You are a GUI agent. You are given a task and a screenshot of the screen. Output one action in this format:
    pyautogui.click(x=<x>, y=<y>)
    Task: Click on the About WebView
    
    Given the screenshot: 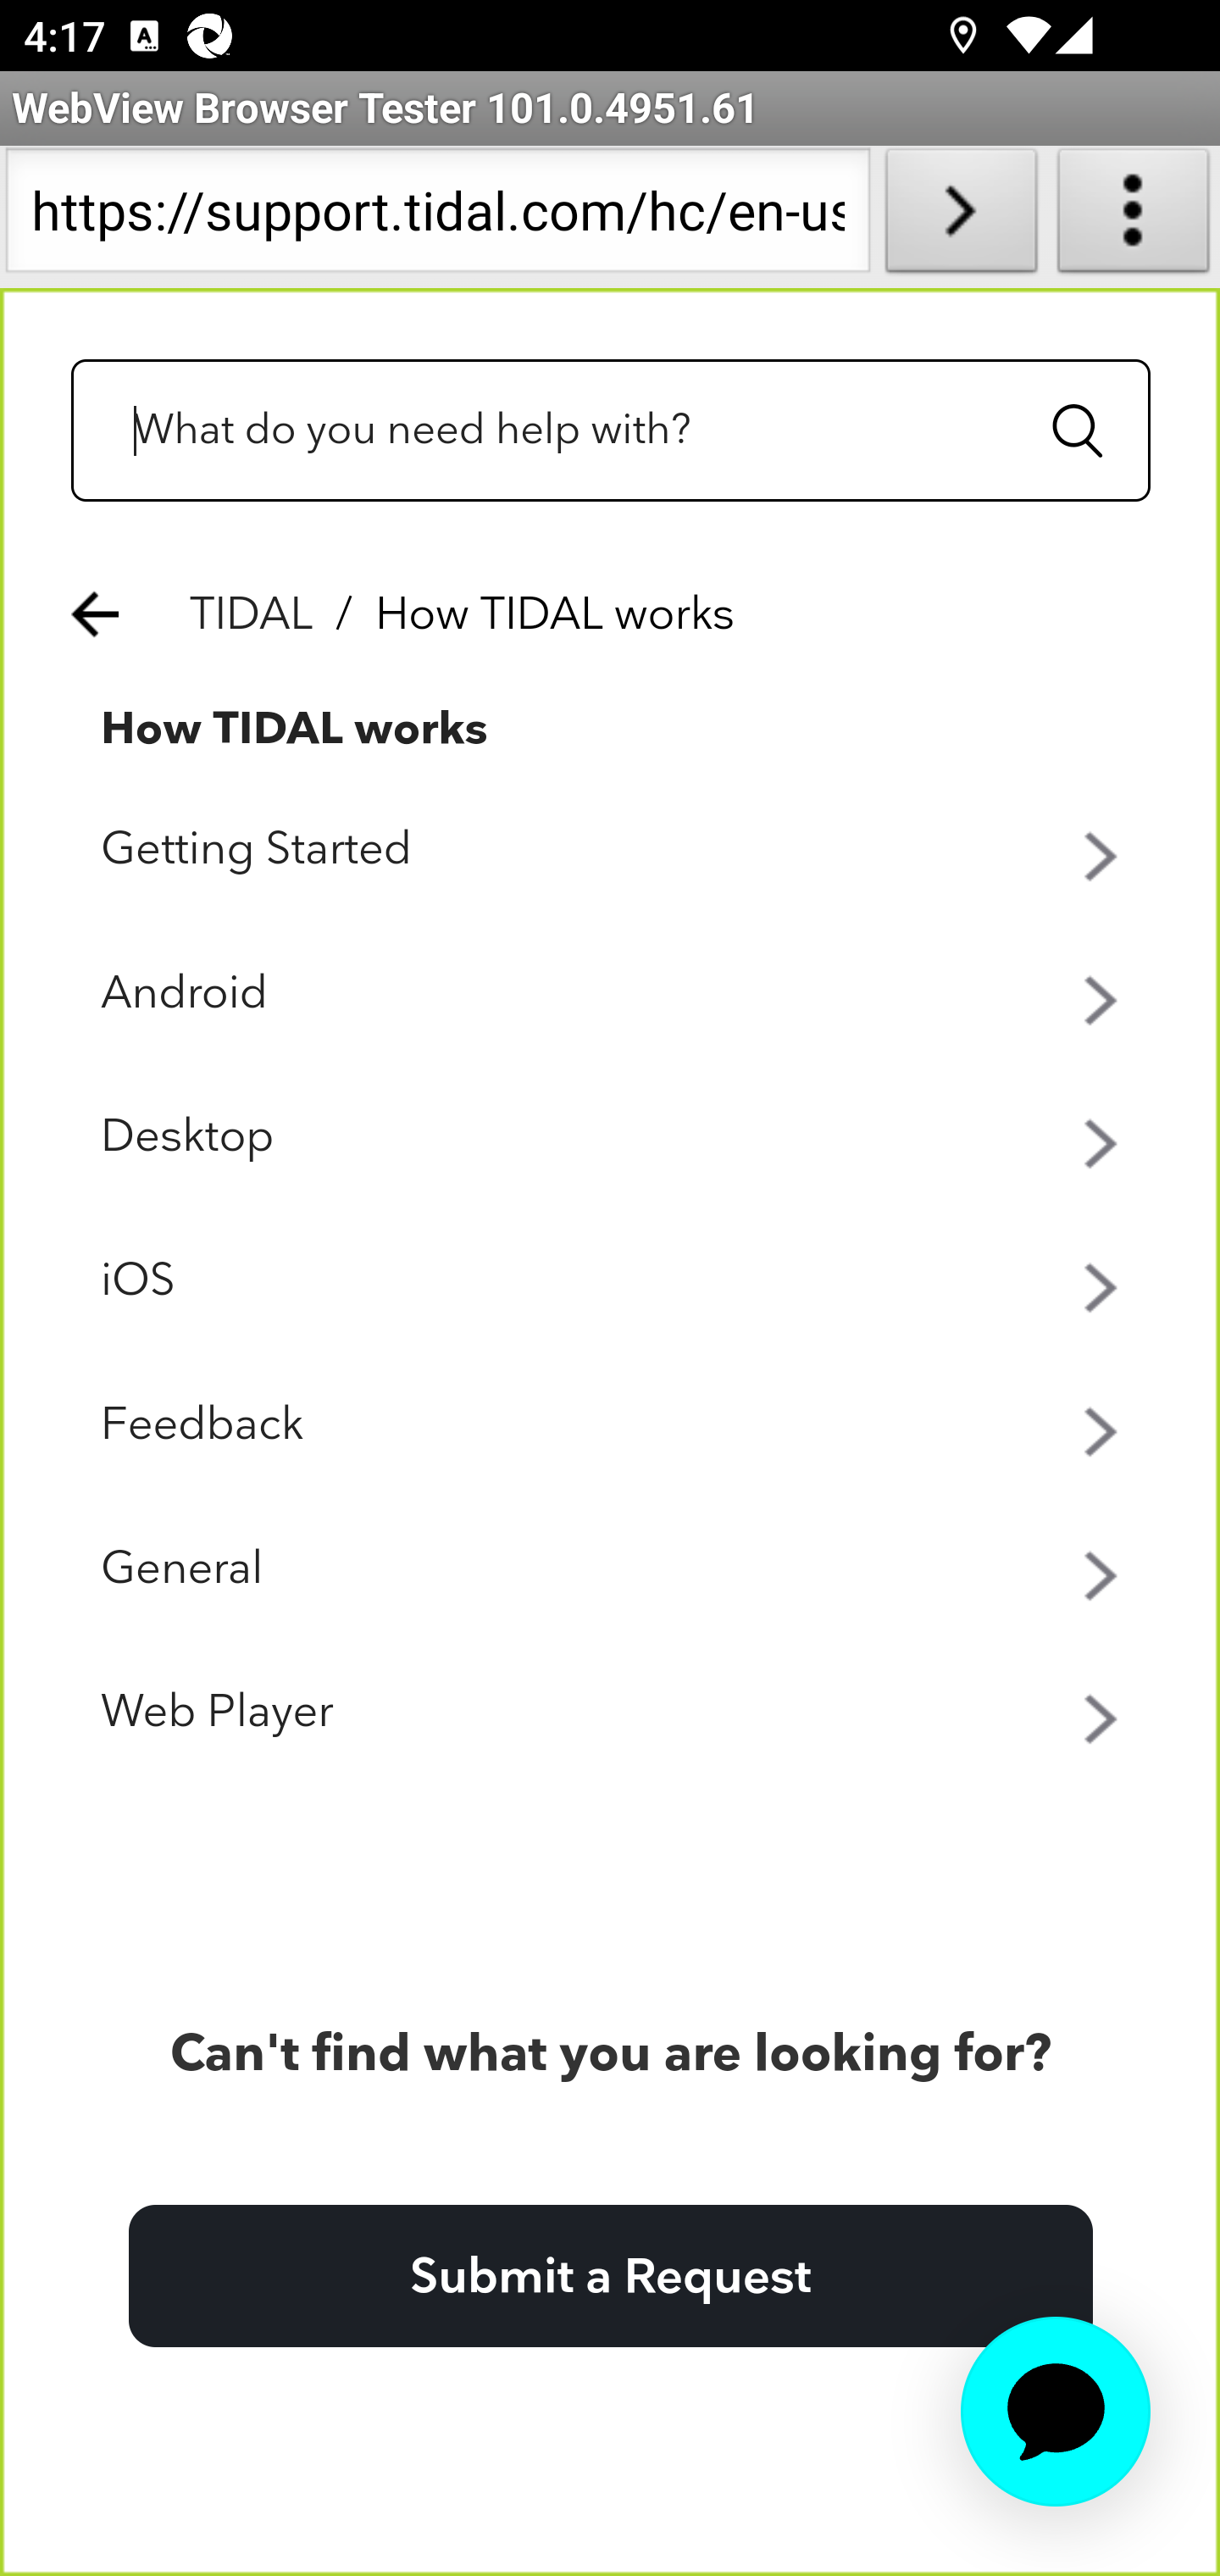 What is the action you would take?
    pyautogui.click(x=1134, y=217)
    